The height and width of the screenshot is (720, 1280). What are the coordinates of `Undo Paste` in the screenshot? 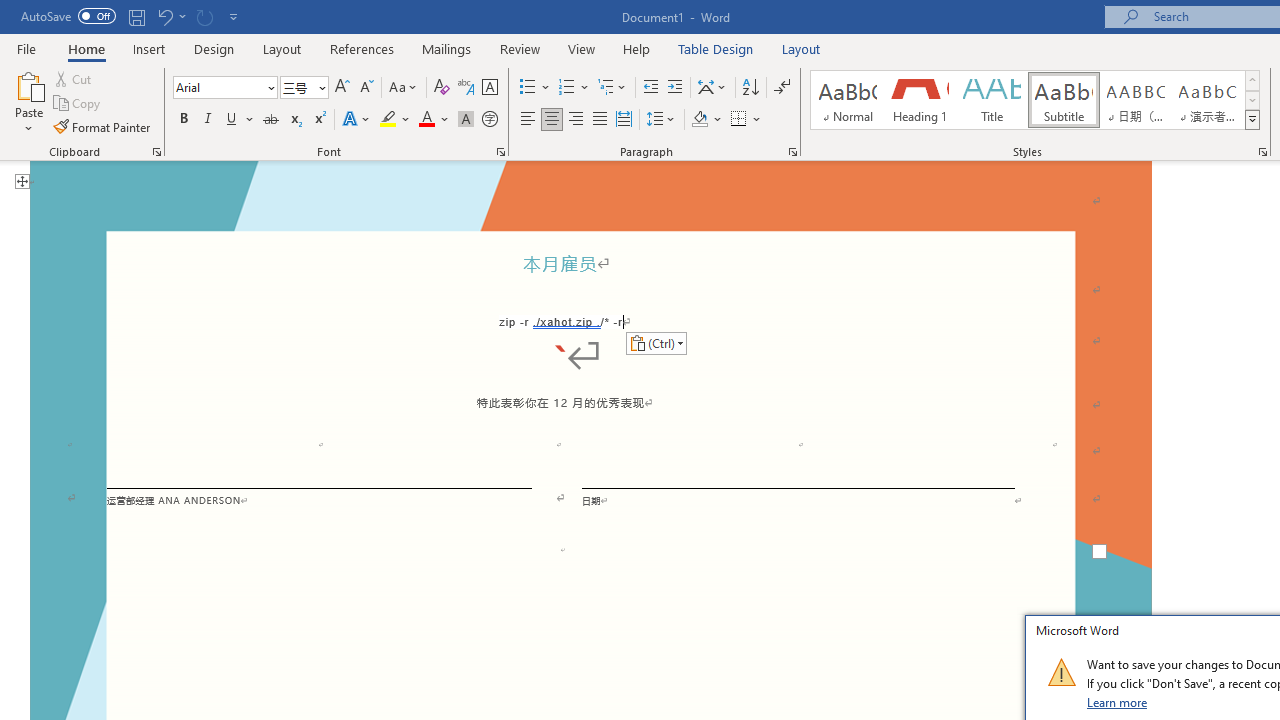 It's located at (170, 16).